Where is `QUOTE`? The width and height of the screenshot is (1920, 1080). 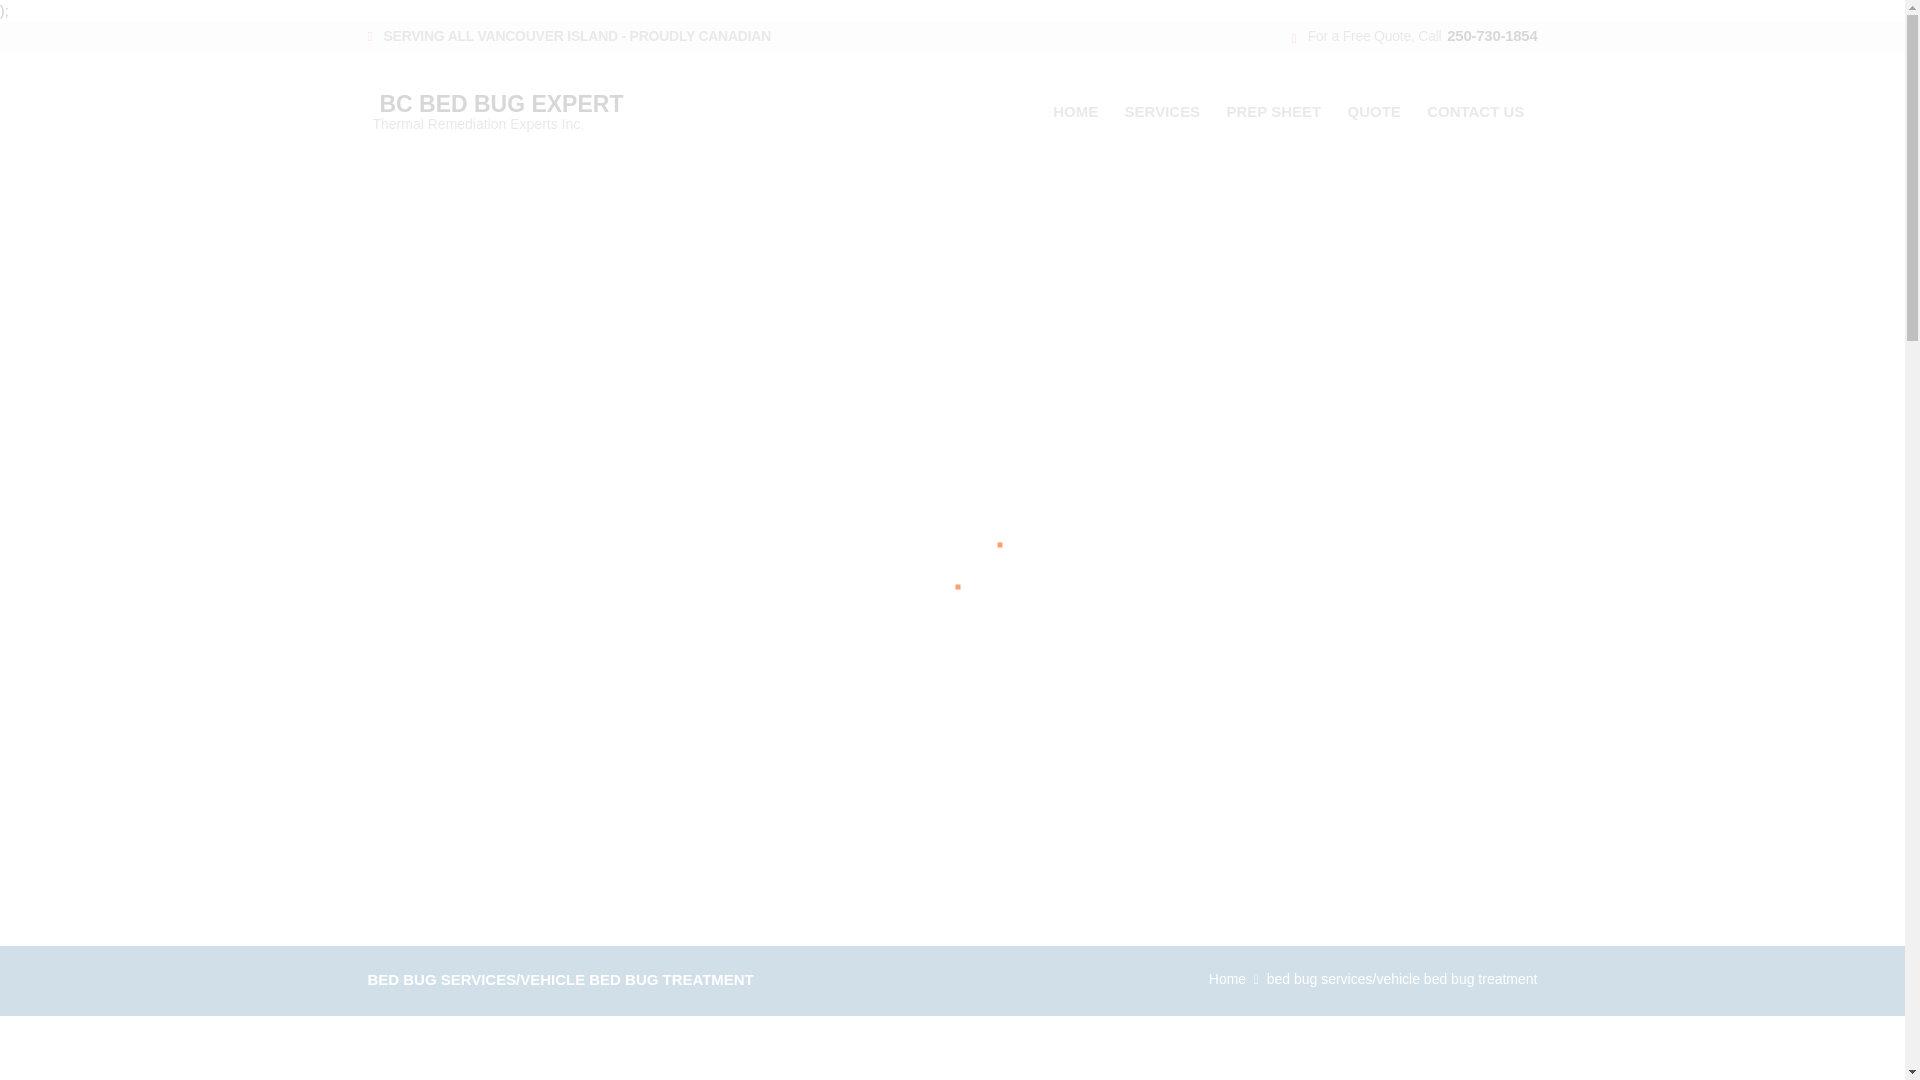 QUOTE is located at coordinates (1162, 110).